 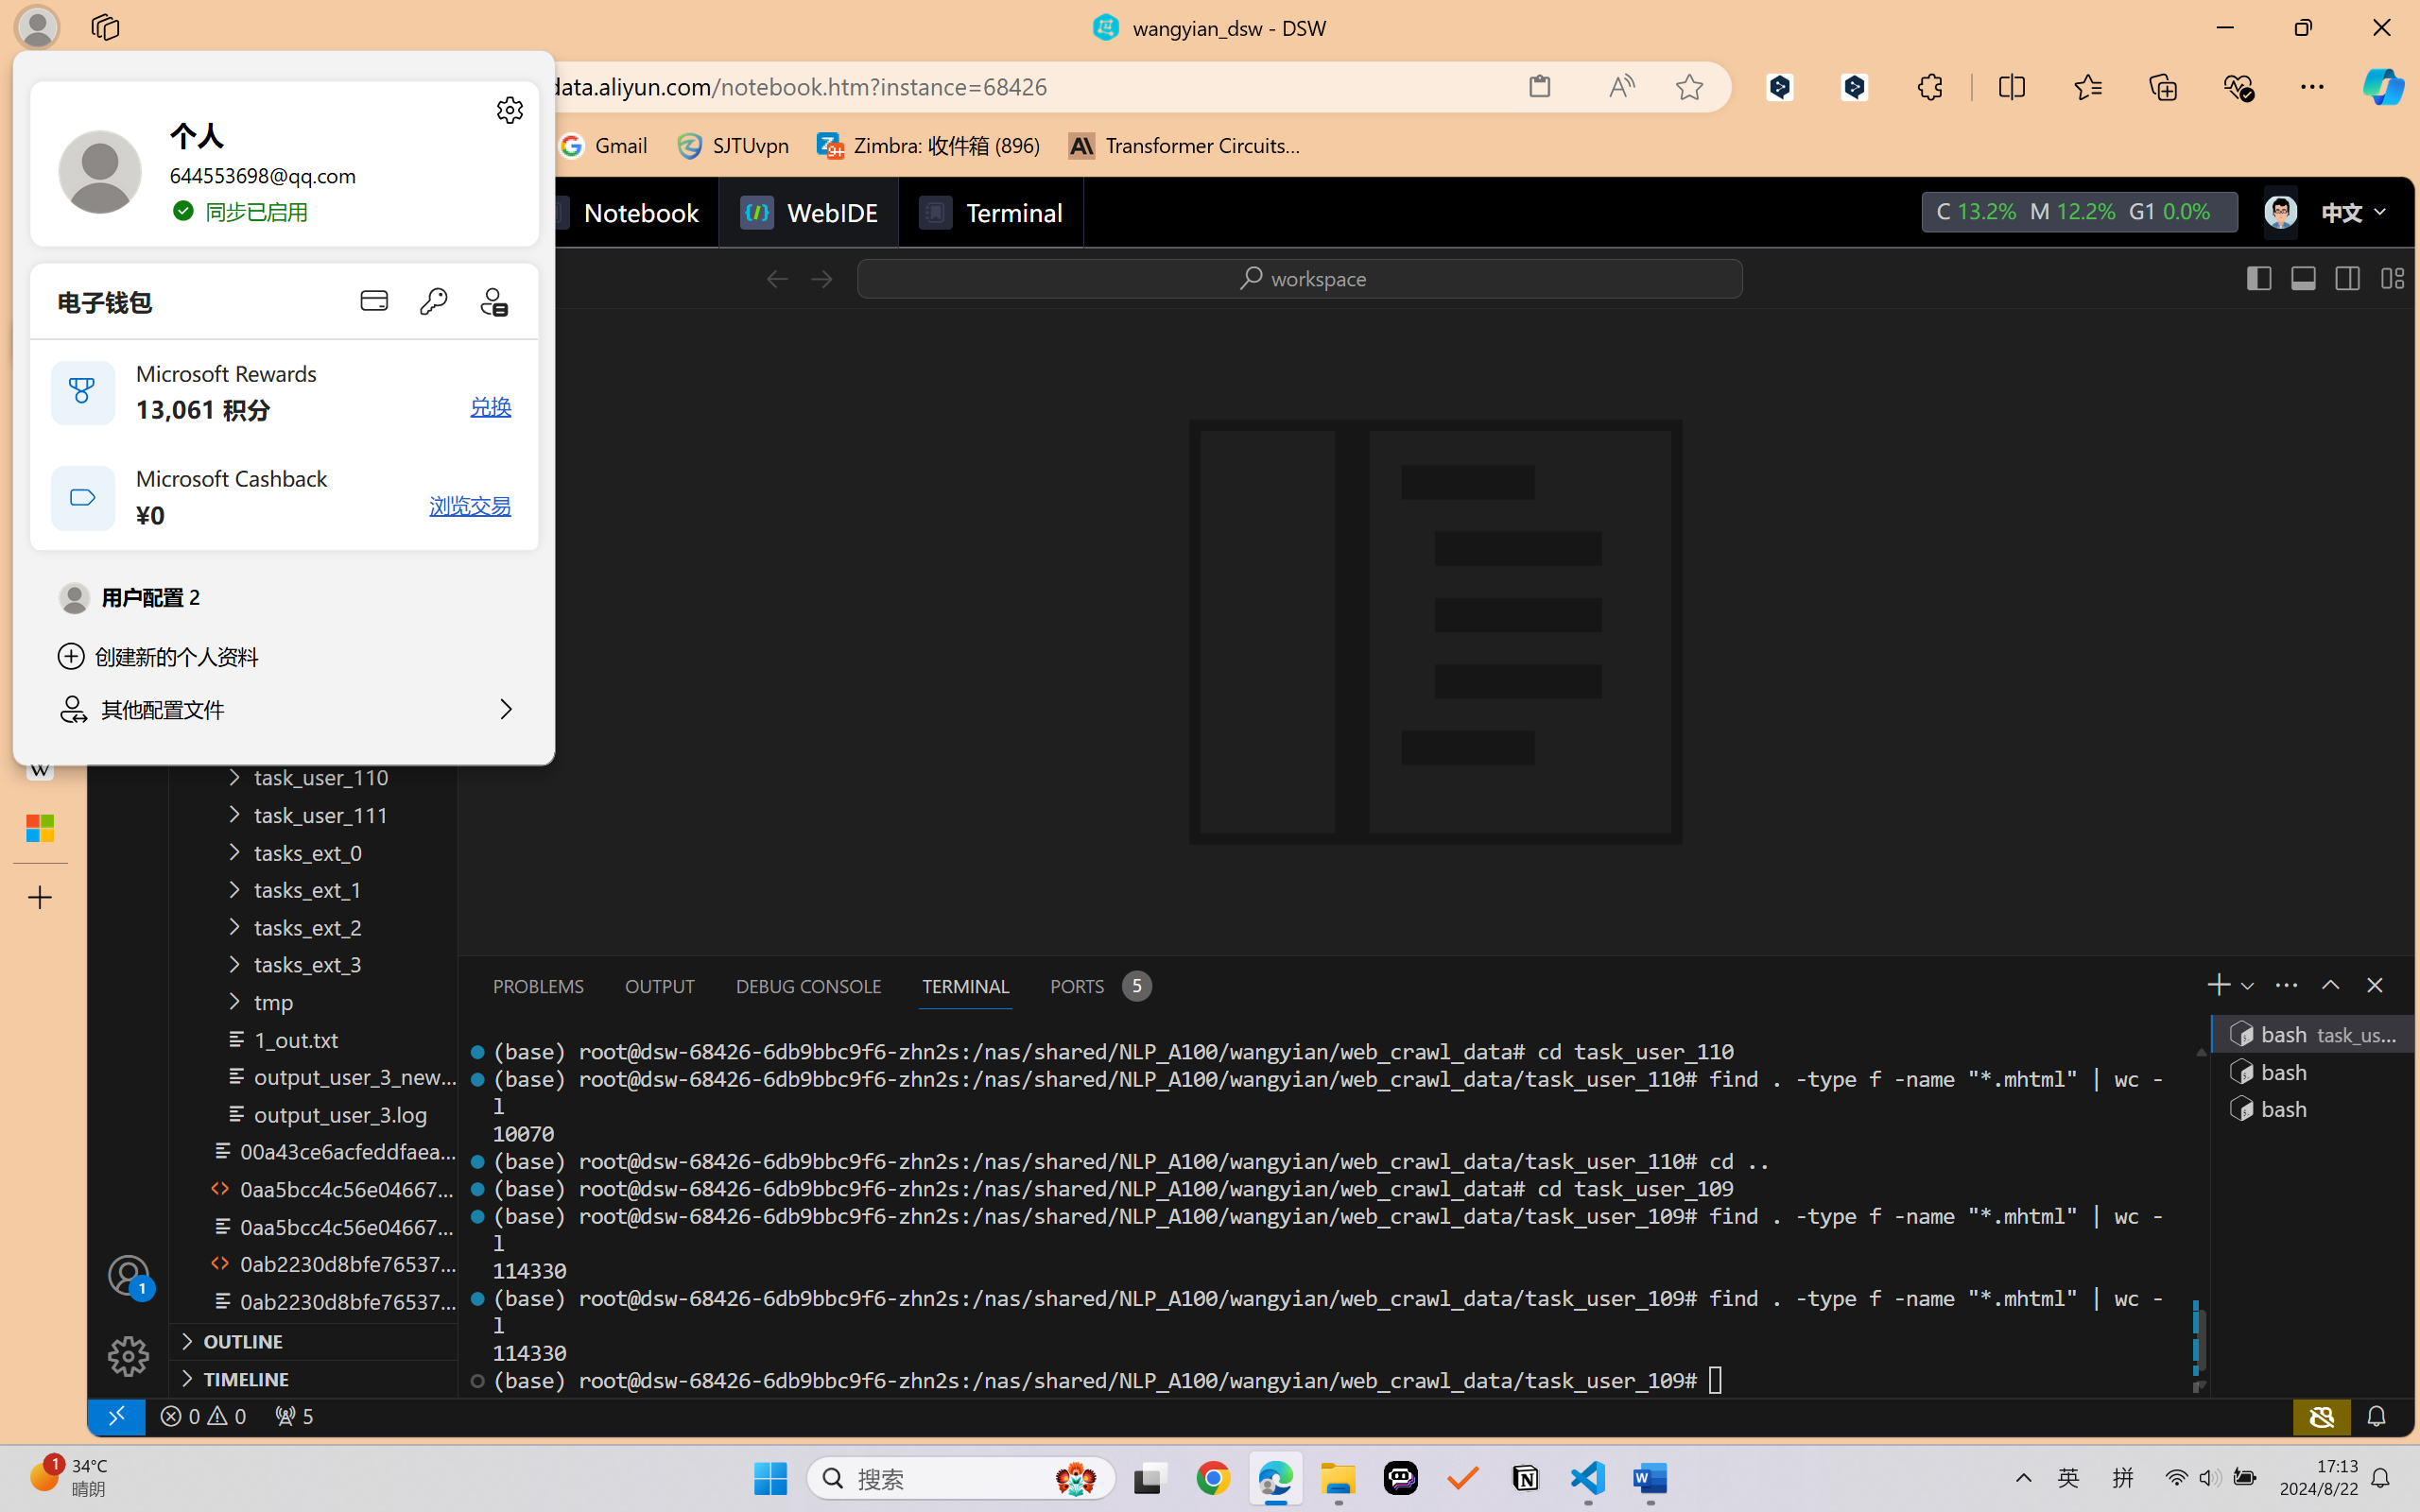 I want to click on WebIDE, so click(x=807, y=212).